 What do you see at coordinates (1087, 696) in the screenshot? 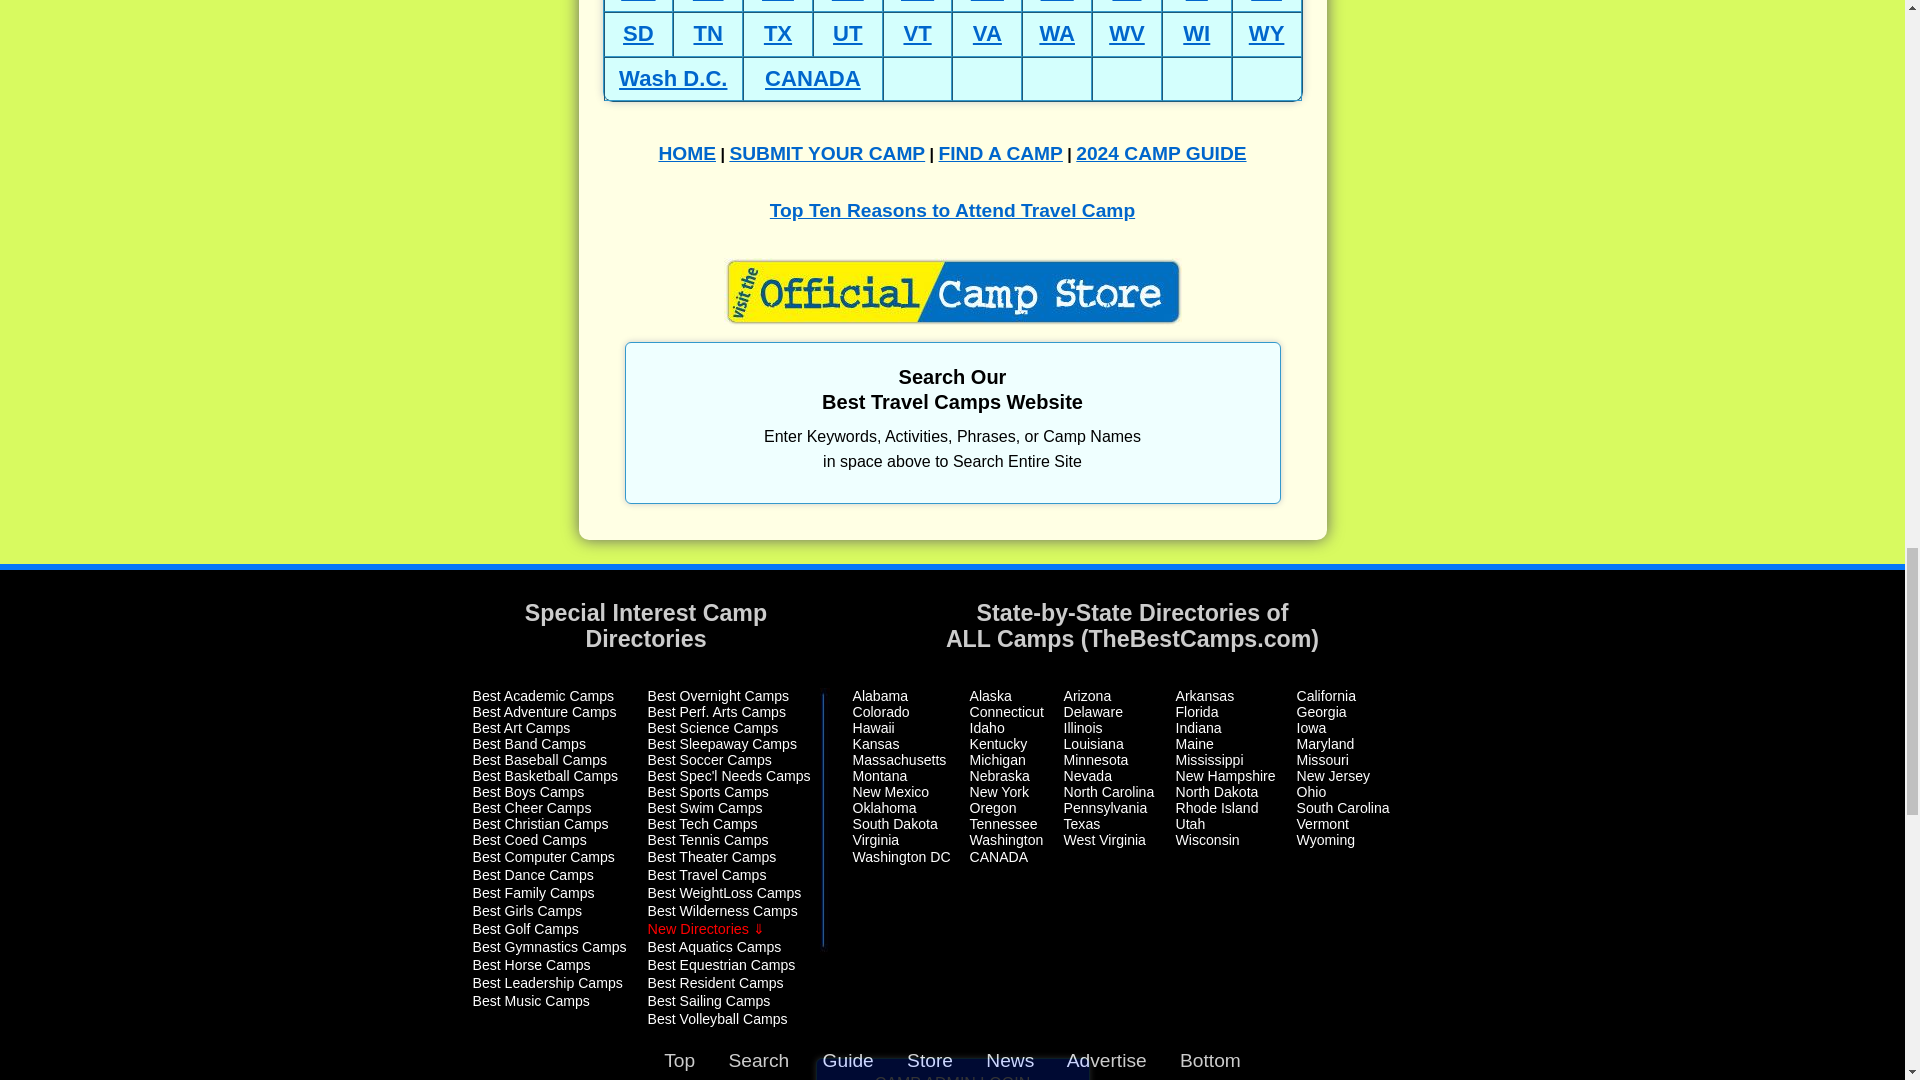
I see `Best Arizona Summer Camps` at bounding box center [1087, 696].